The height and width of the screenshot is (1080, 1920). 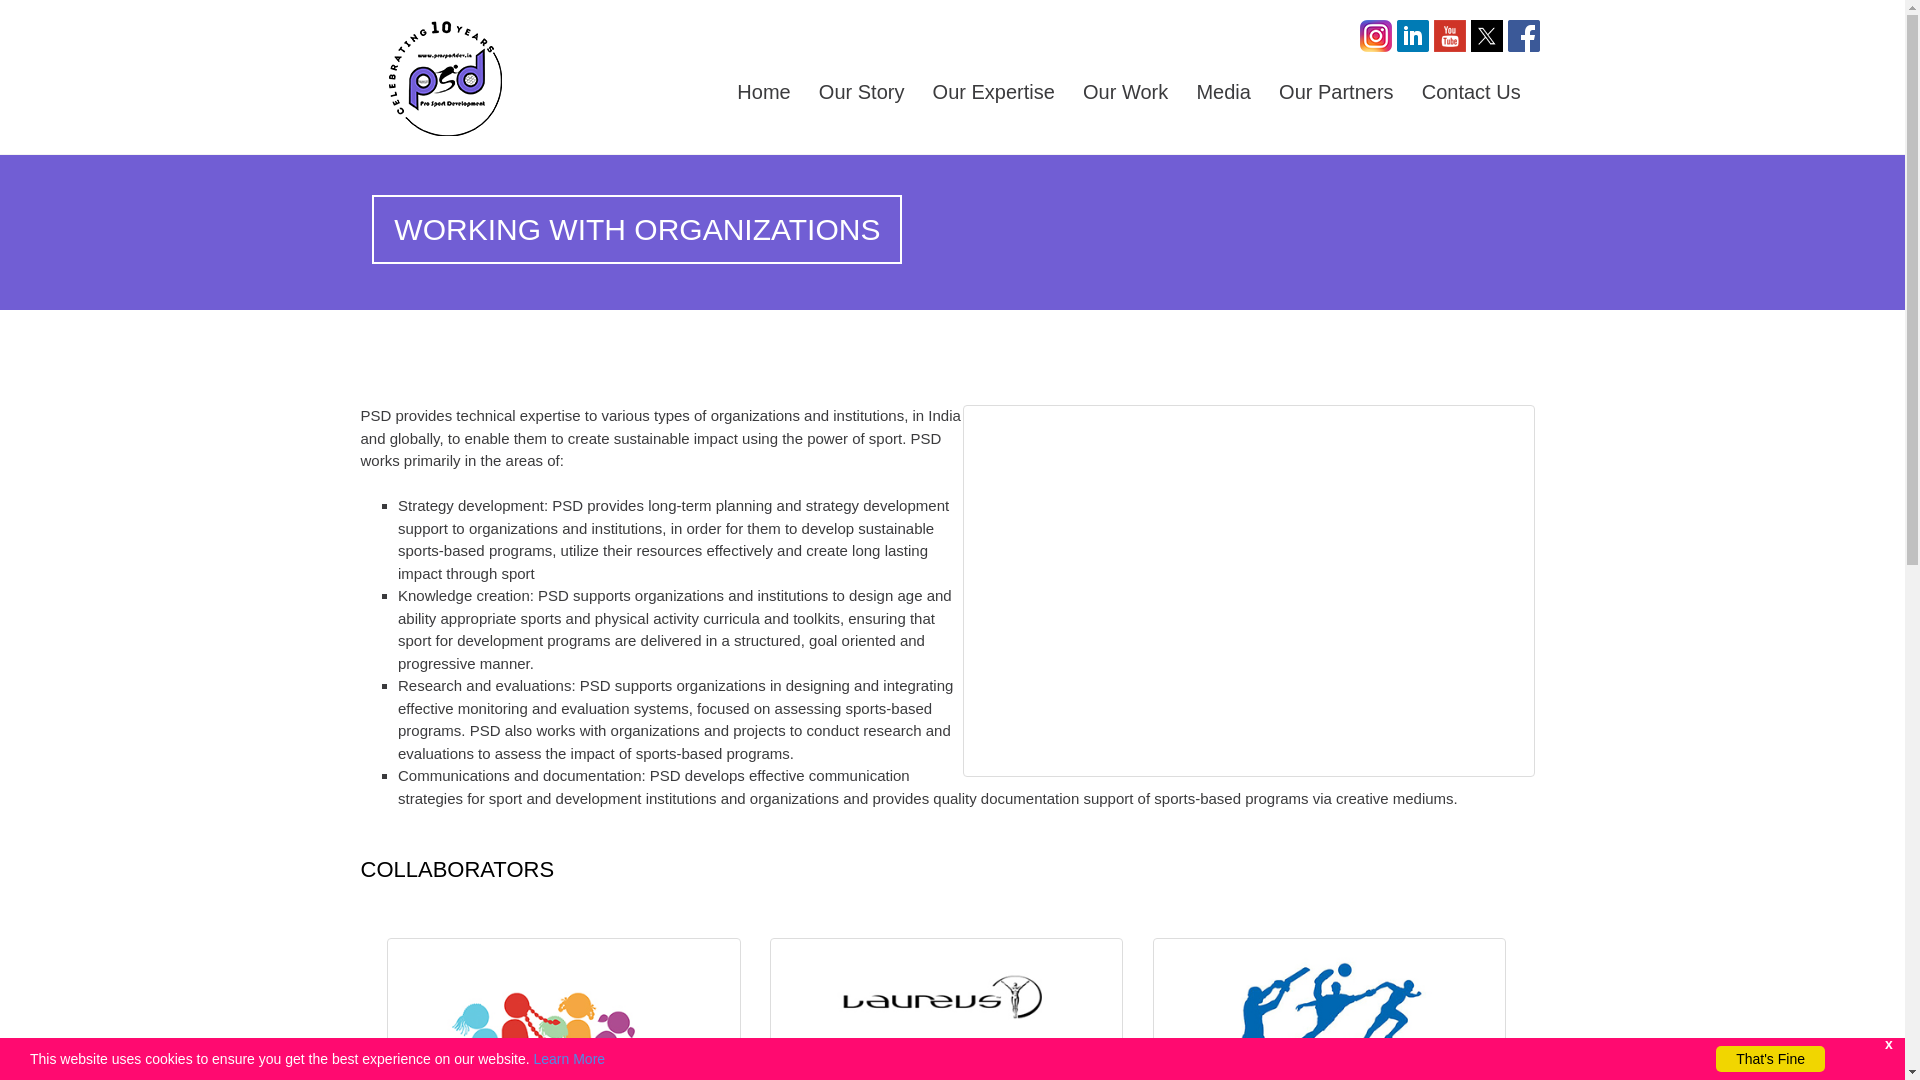 What do you see at coordinates (994, 92) in the screenshot?
I see `Our Expertise` at bounding box center [994, 92].